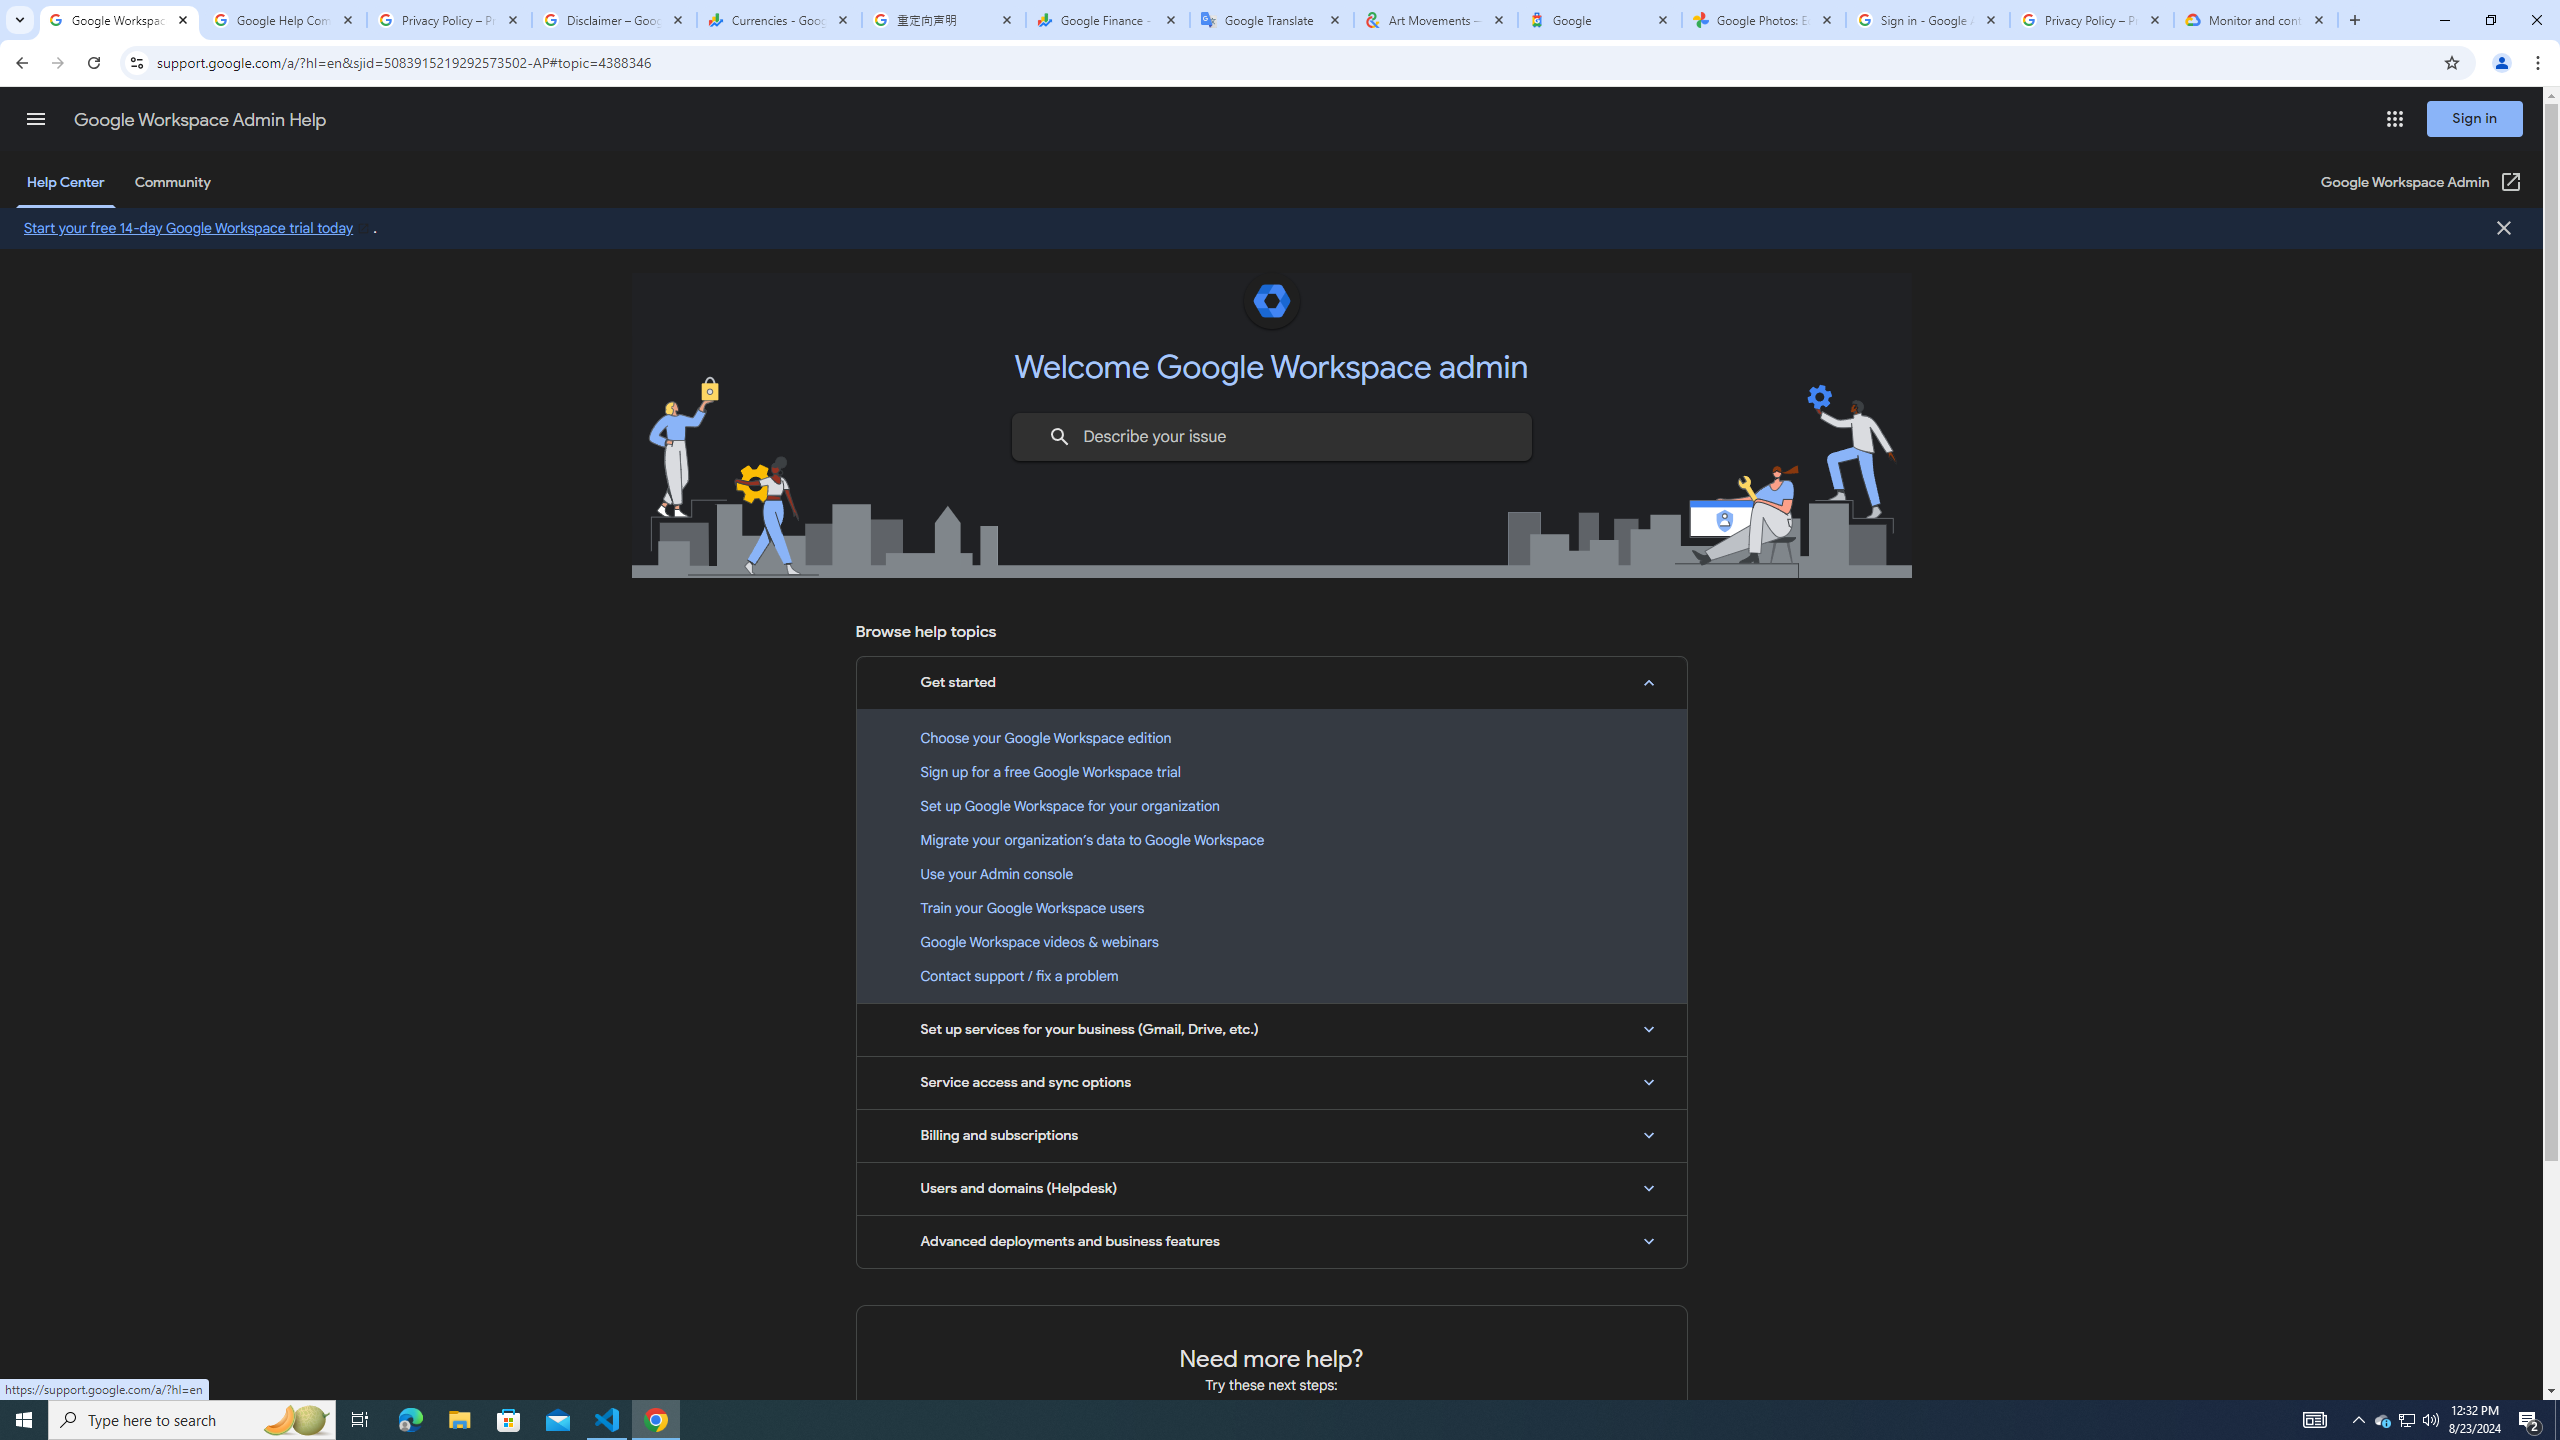 Image resolution: width=2560 pixels, height=1440 pixels. I want to click on Contact support / fix a problem, so click(1271, 976).